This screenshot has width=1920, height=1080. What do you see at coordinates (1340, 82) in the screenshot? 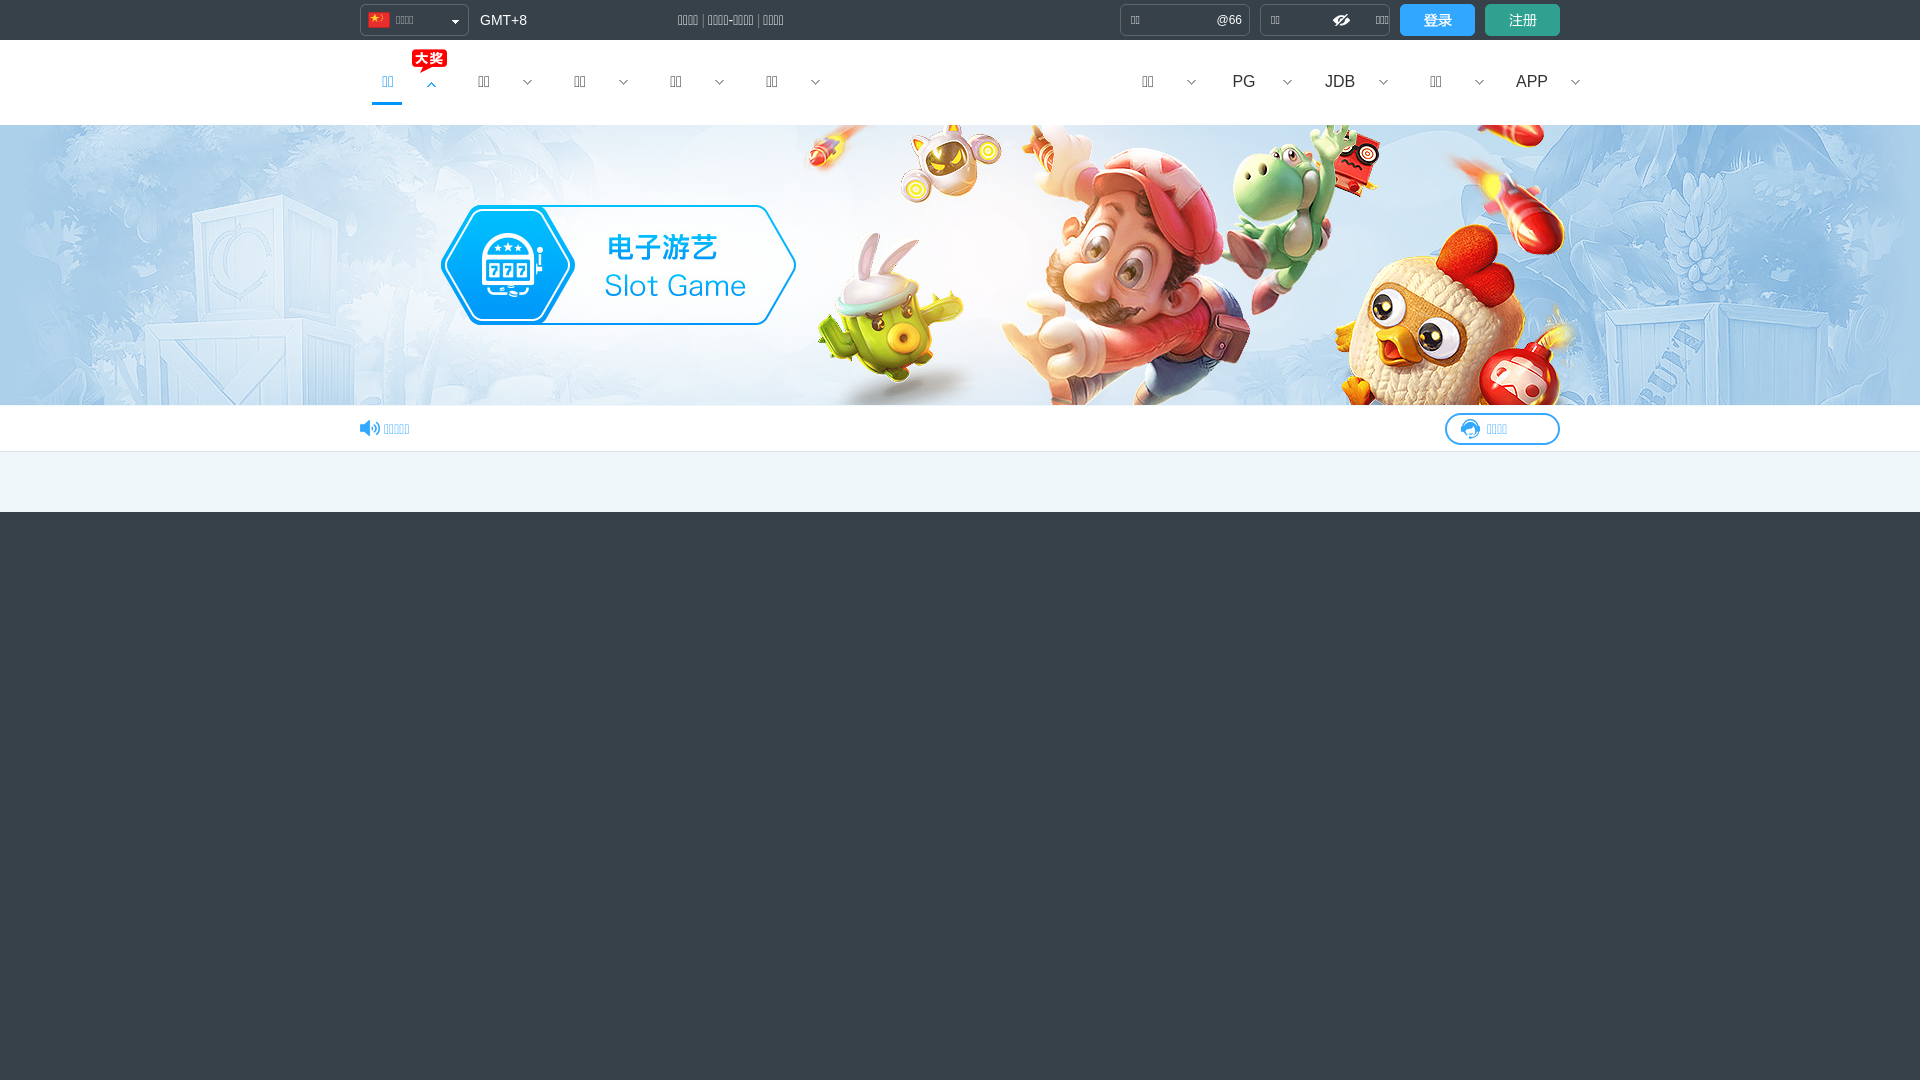
I see `JDB` at bounding box center [1340, 82].